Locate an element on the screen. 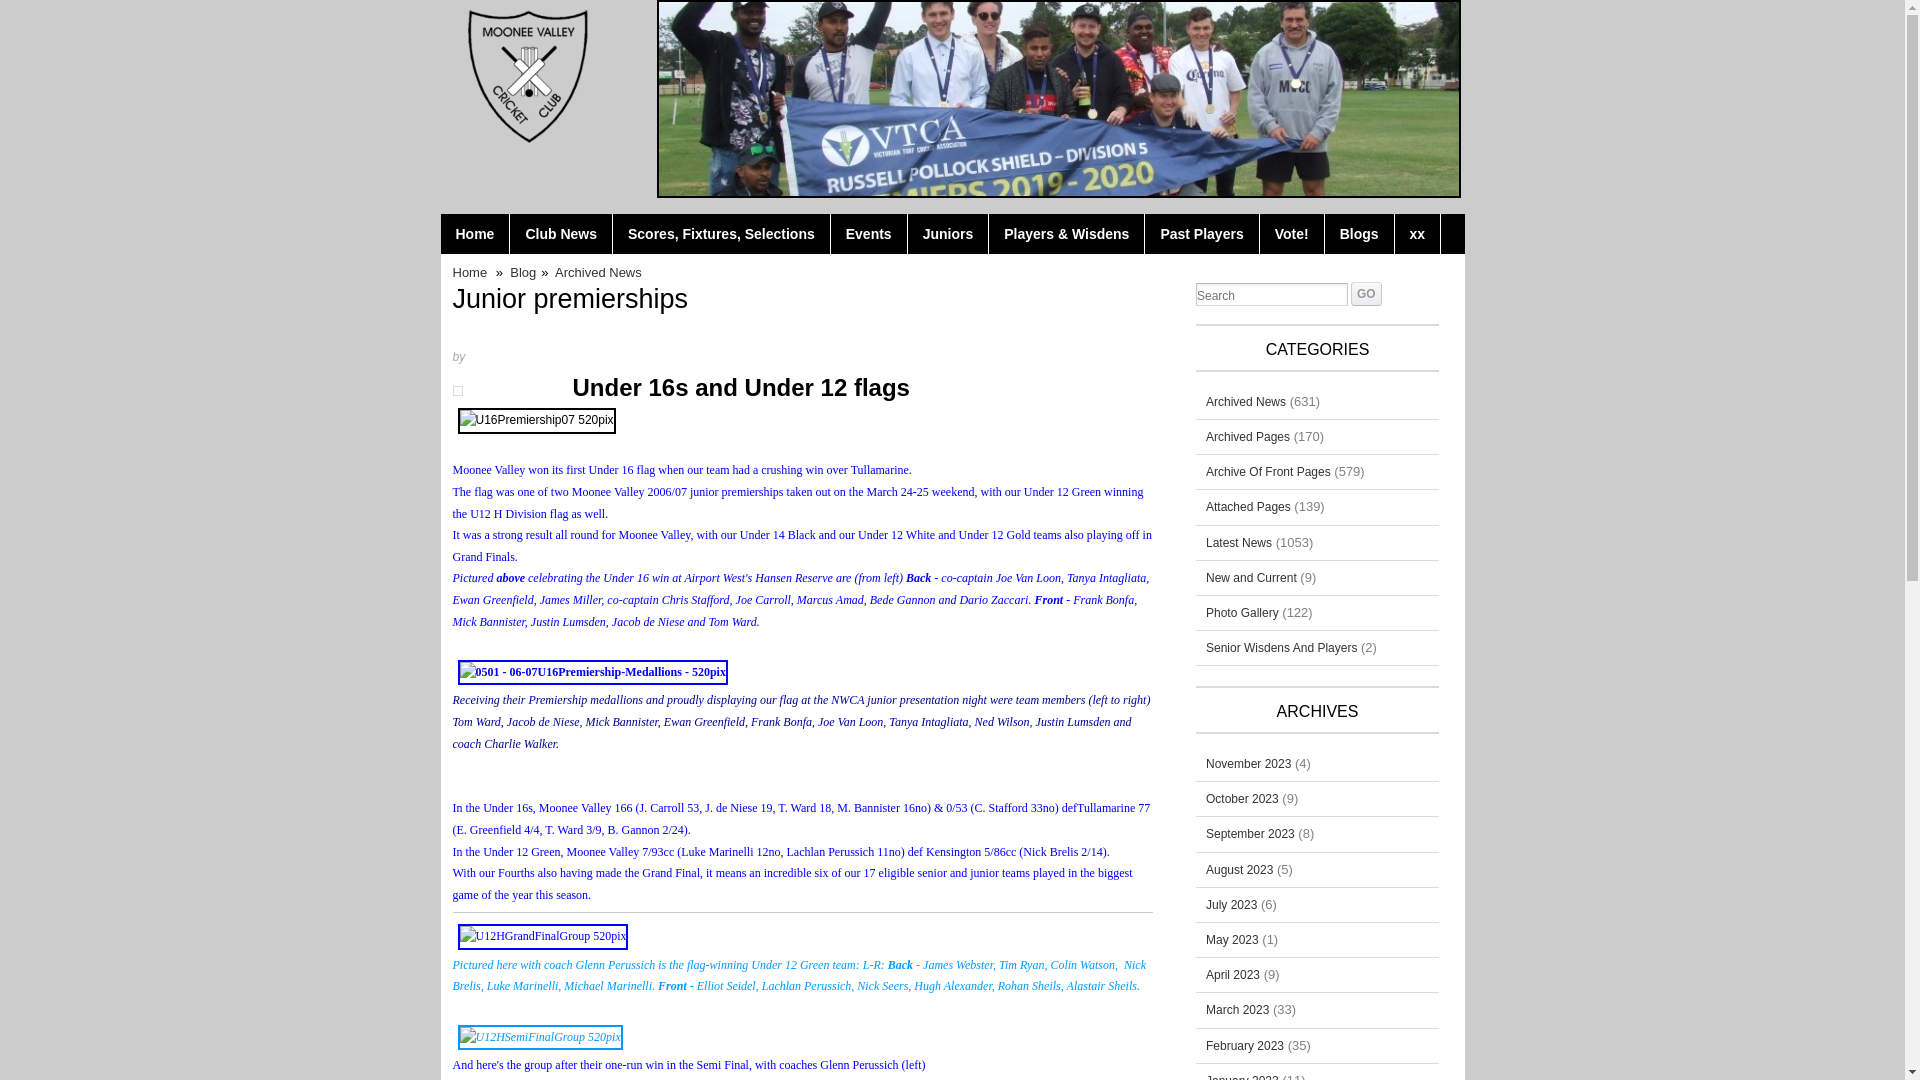 This screenshot has width=1920, height=1080. U16Premiership Medallion presentation is located at coordinates (593, 673).